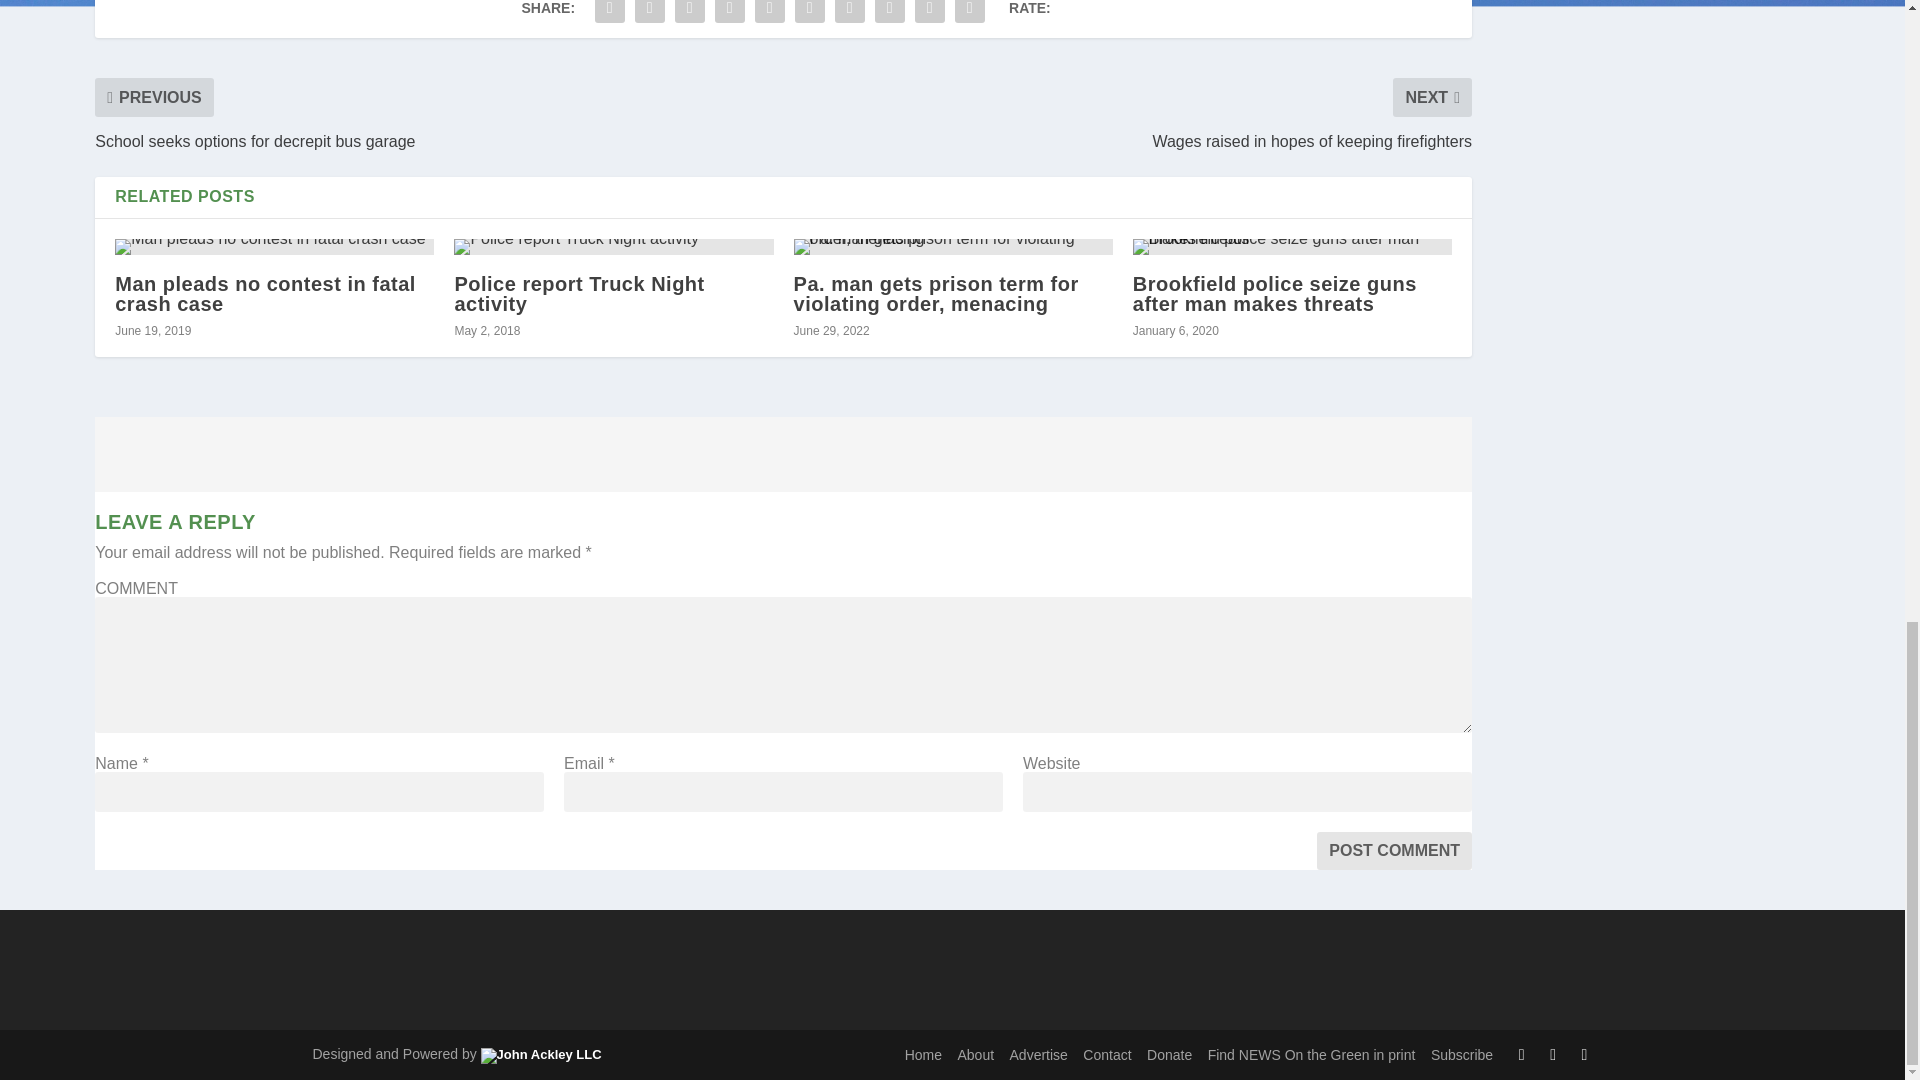 The height and width of the screenshot is (1080, 1920). What do you see at coordinates (609, 14) in the screenshot?
I see `Share "Brothers sentenced on weapons charges" via Facebook` at bounding box center [609, 14].